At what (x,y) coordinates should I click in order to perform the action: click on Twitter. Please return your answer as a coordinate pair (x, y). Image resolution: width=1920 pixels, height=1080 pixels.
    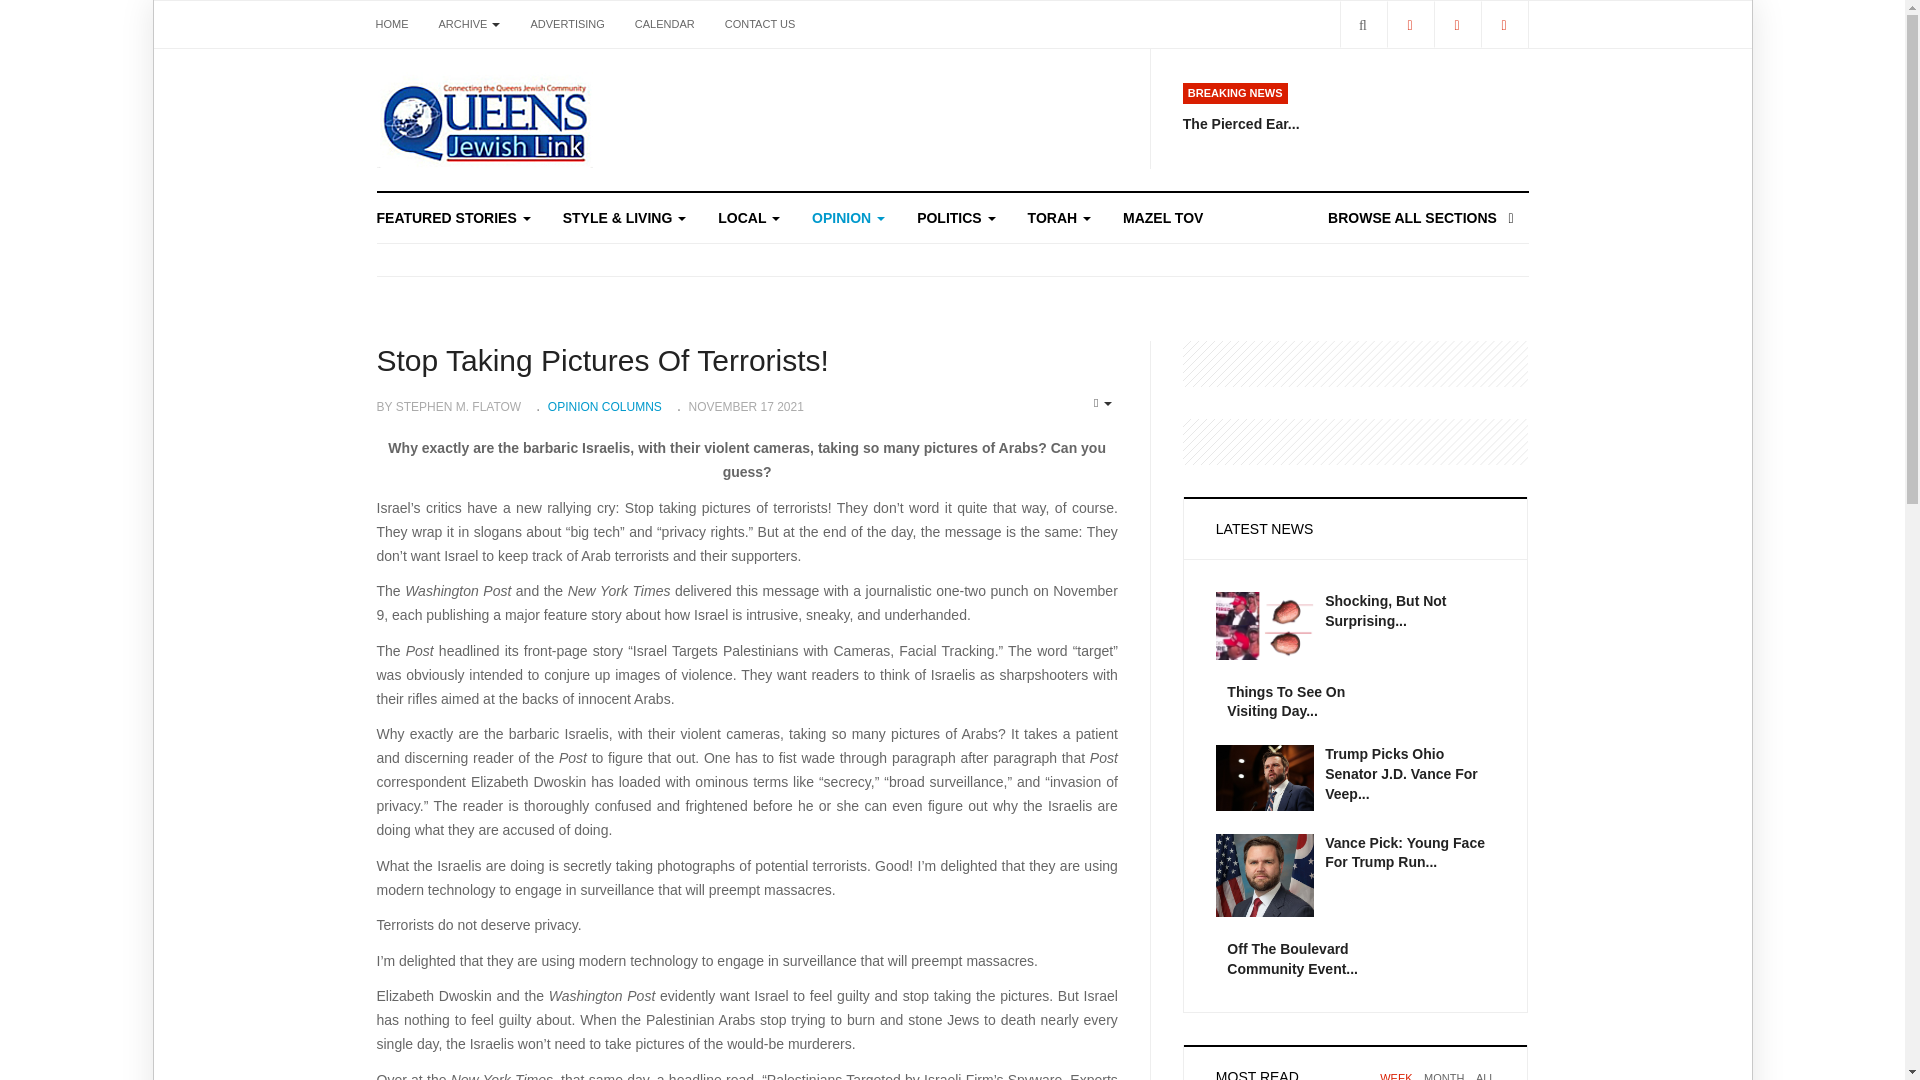
    Looking at the image, I should click on (1457, 24).